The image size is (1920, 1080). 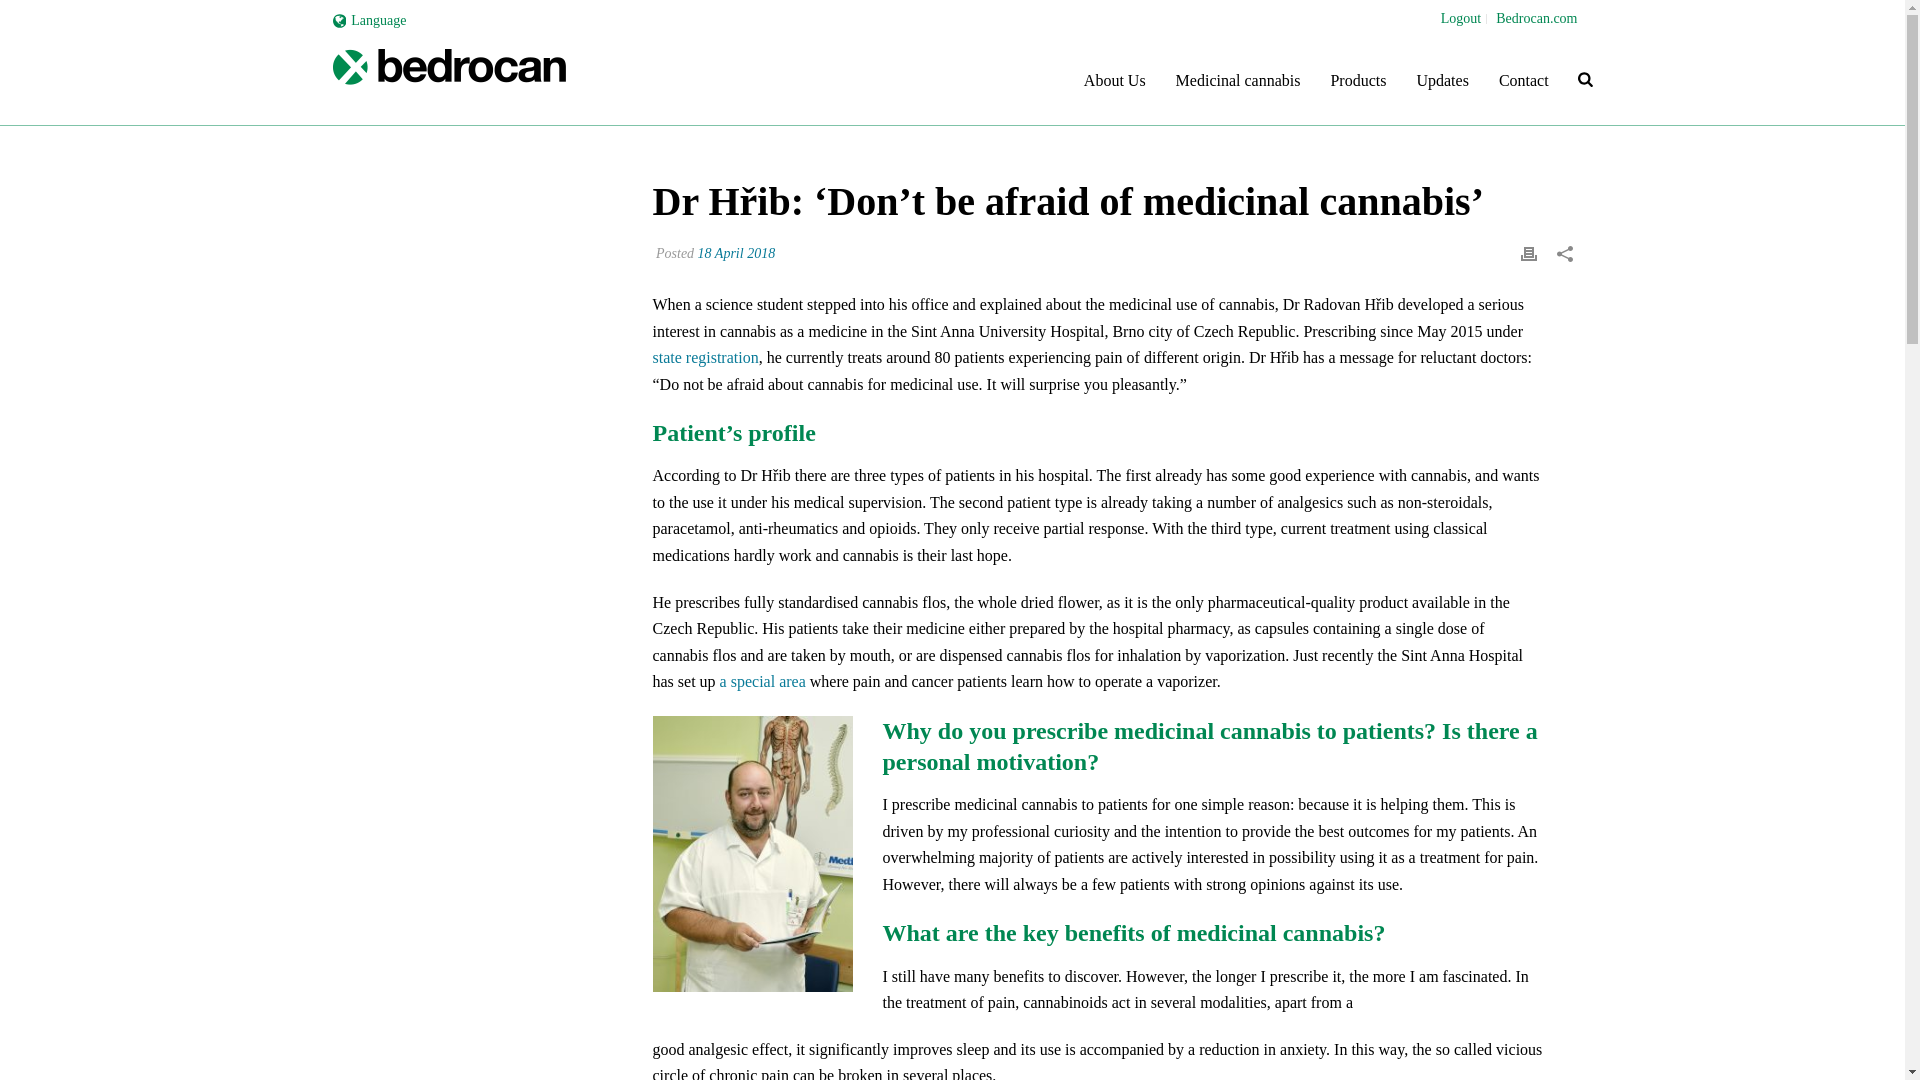 What do you see at coordinates (1238, 80) in the screenshot?
I see `Medicinal cannabis` at bounding box center [1238, 80].